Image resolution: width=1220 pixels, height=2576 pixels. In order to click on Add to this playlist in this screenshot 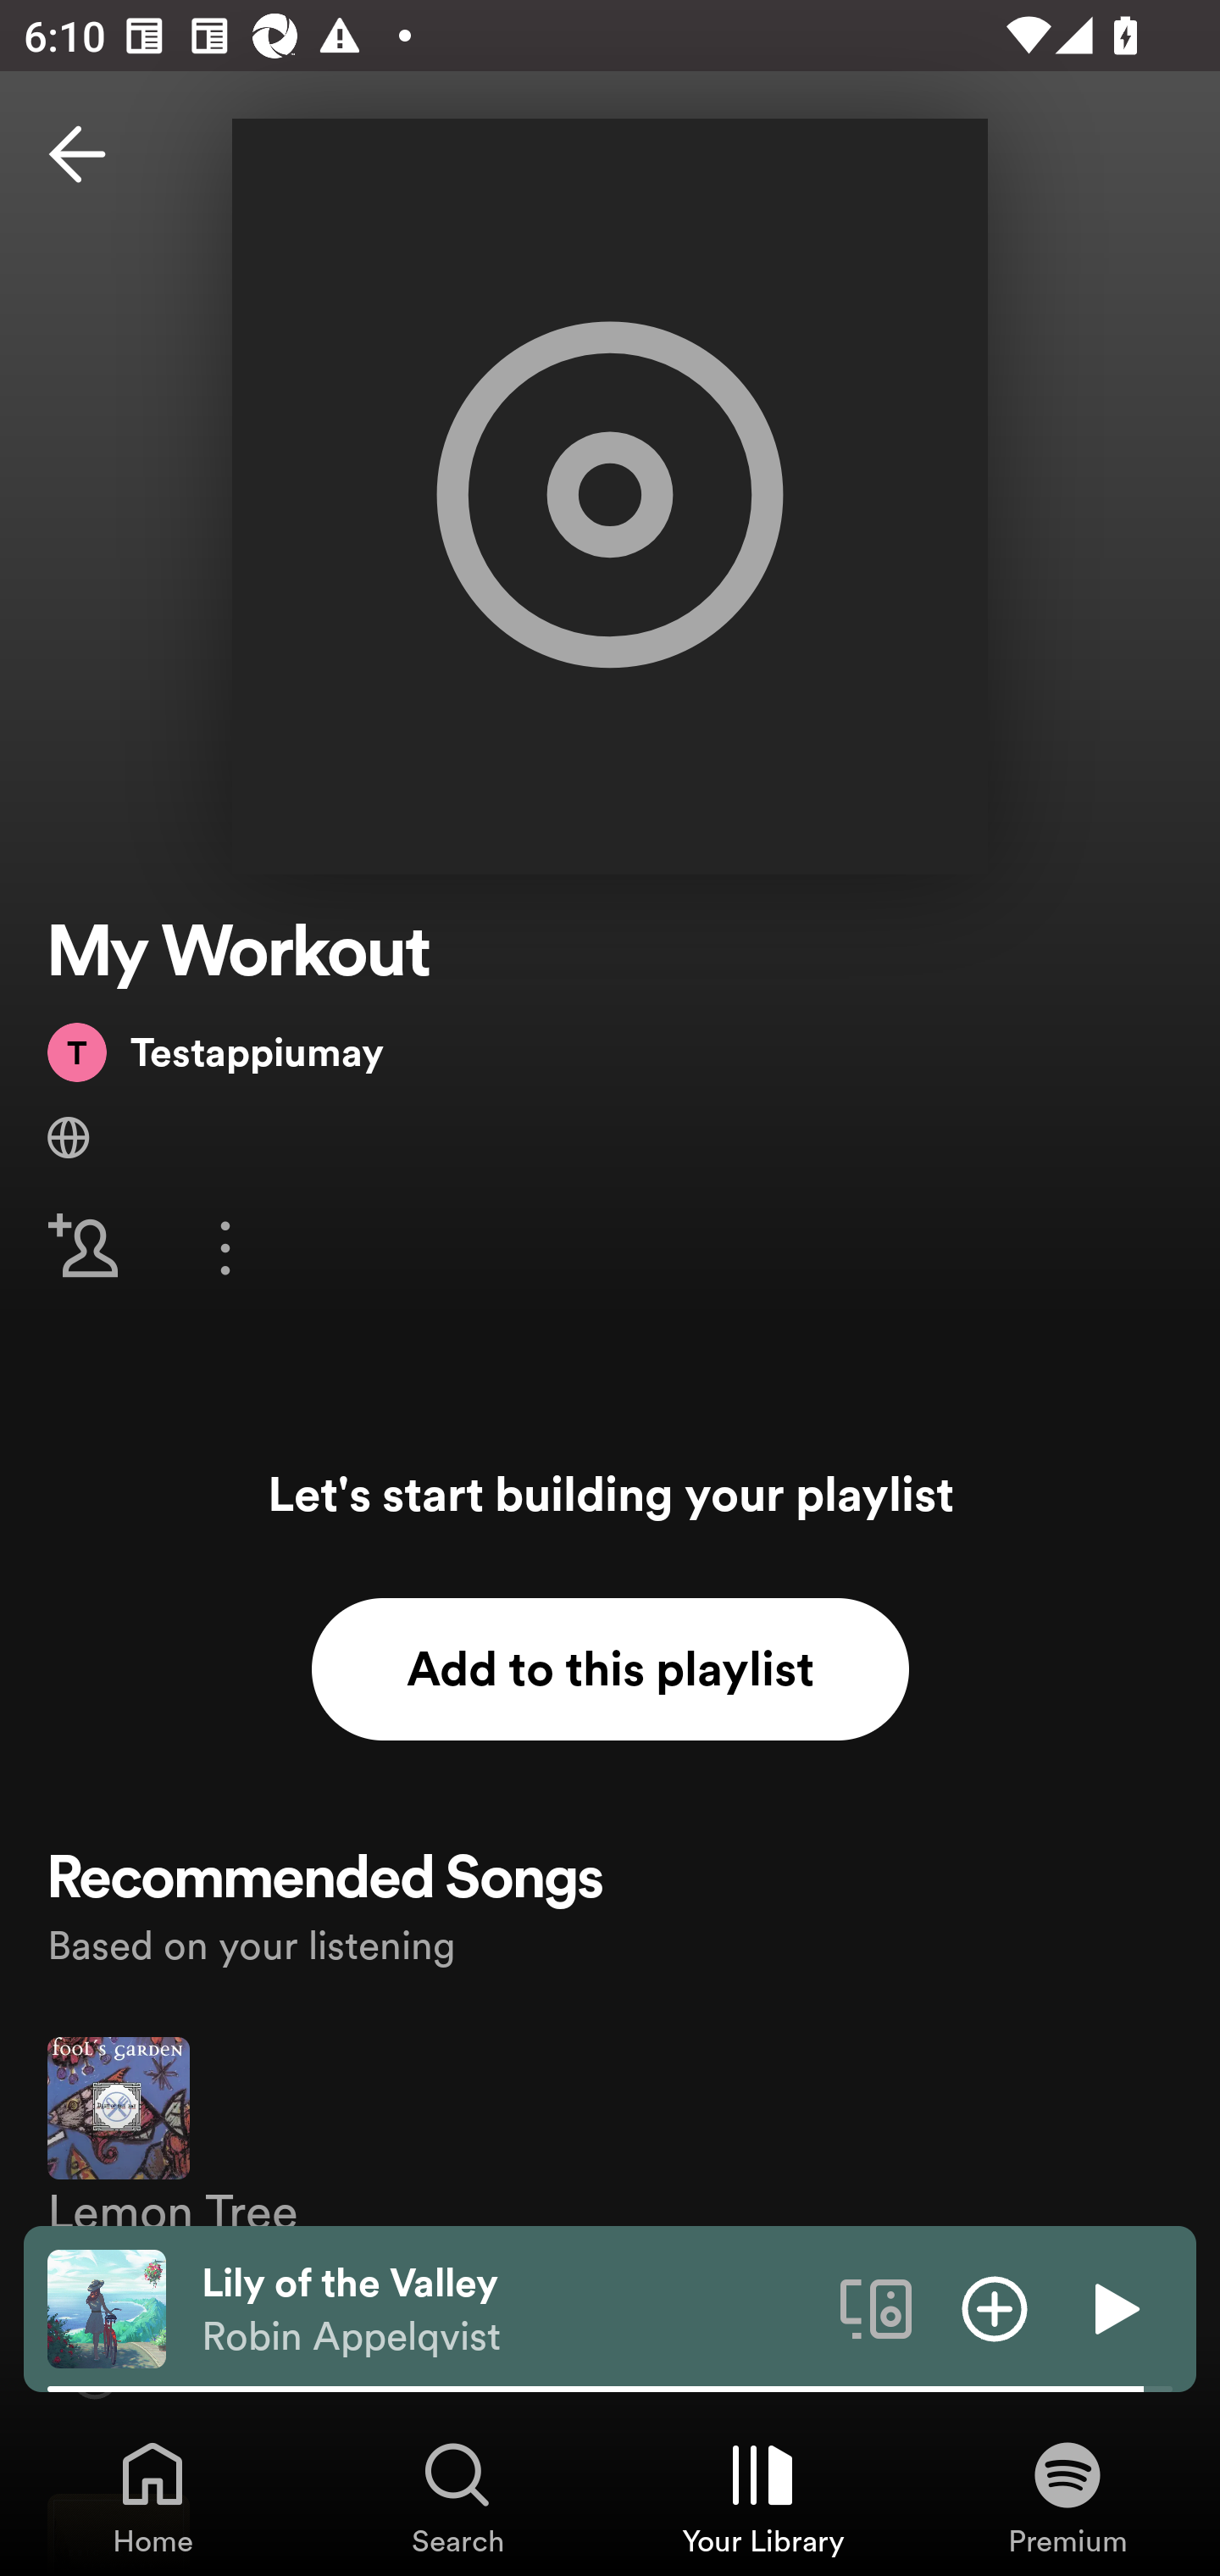, I will do `click(610, 1669)`.